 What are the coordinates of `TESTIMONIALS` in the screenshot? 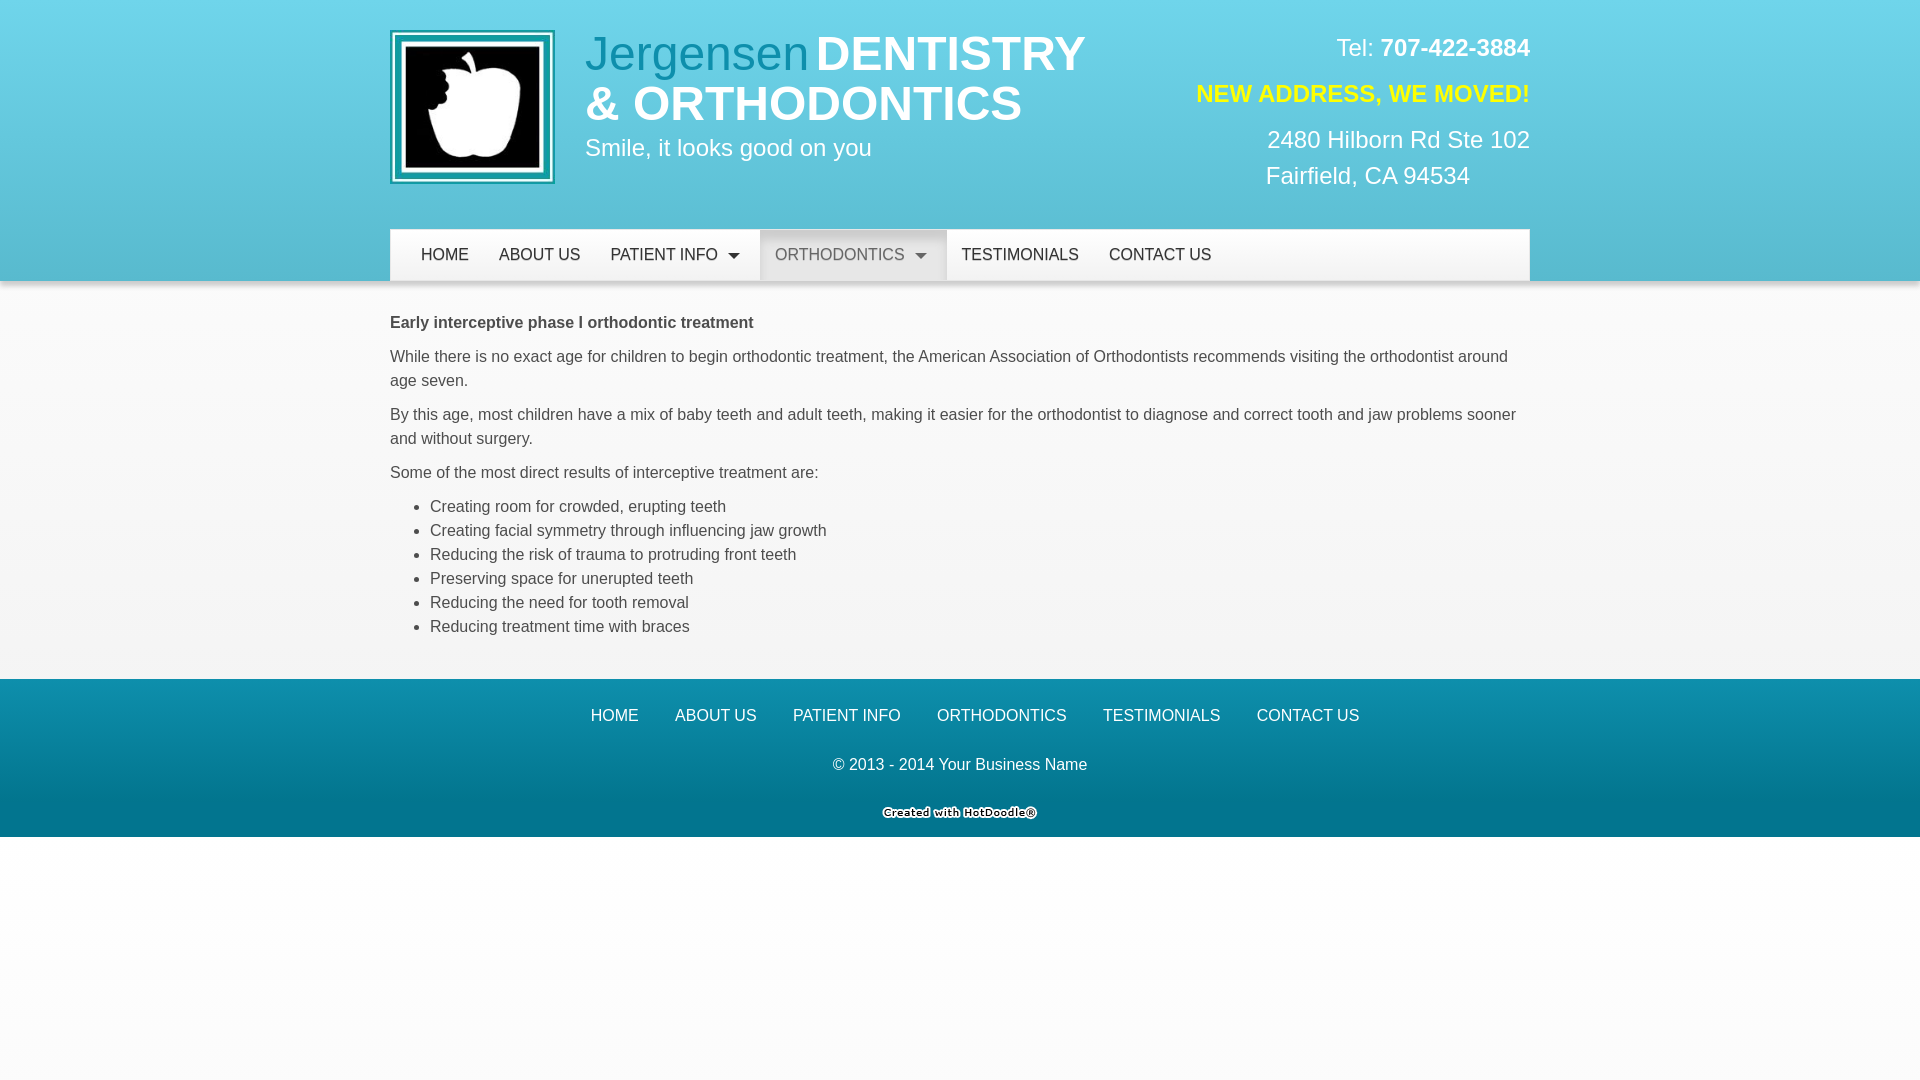 It's located at (1161, 716).